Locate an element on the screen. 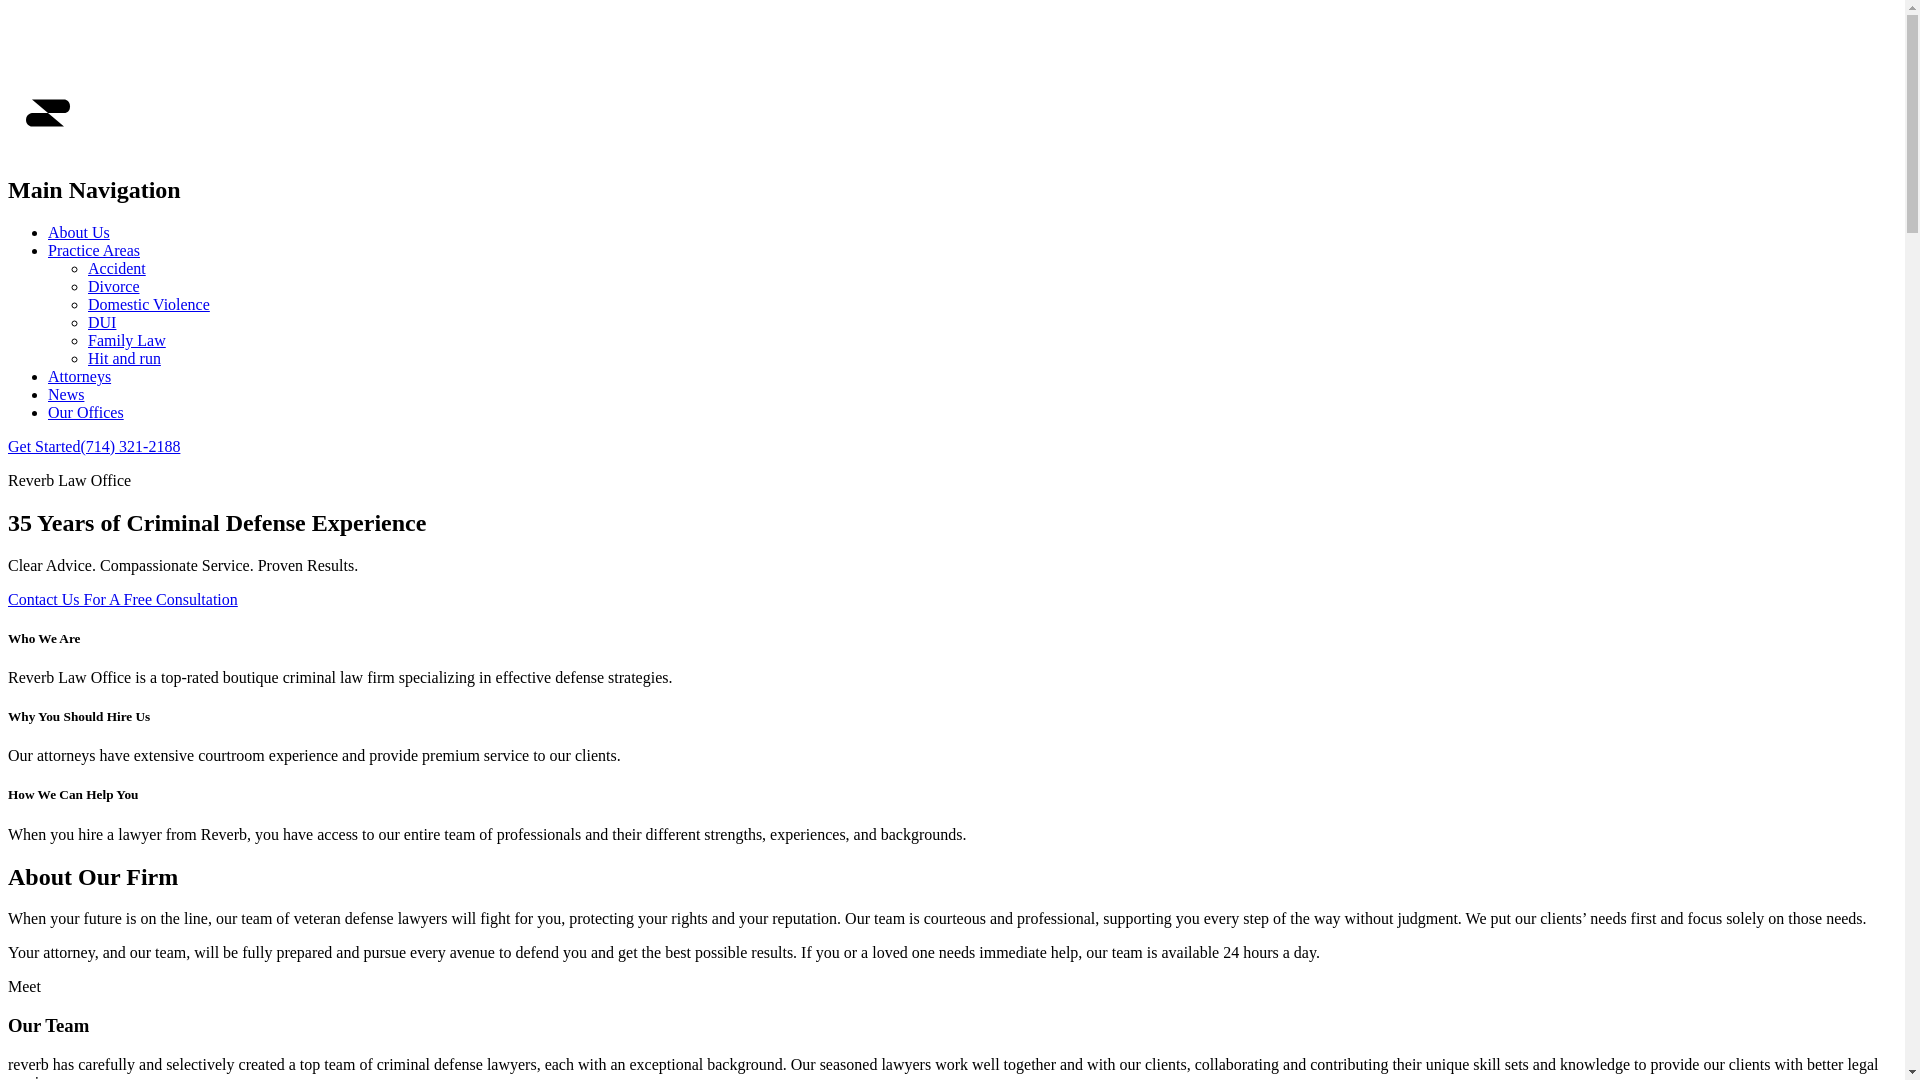 The height and width of the screenshot is (1080, 1920). DUI is located at coordinates (102, 322).